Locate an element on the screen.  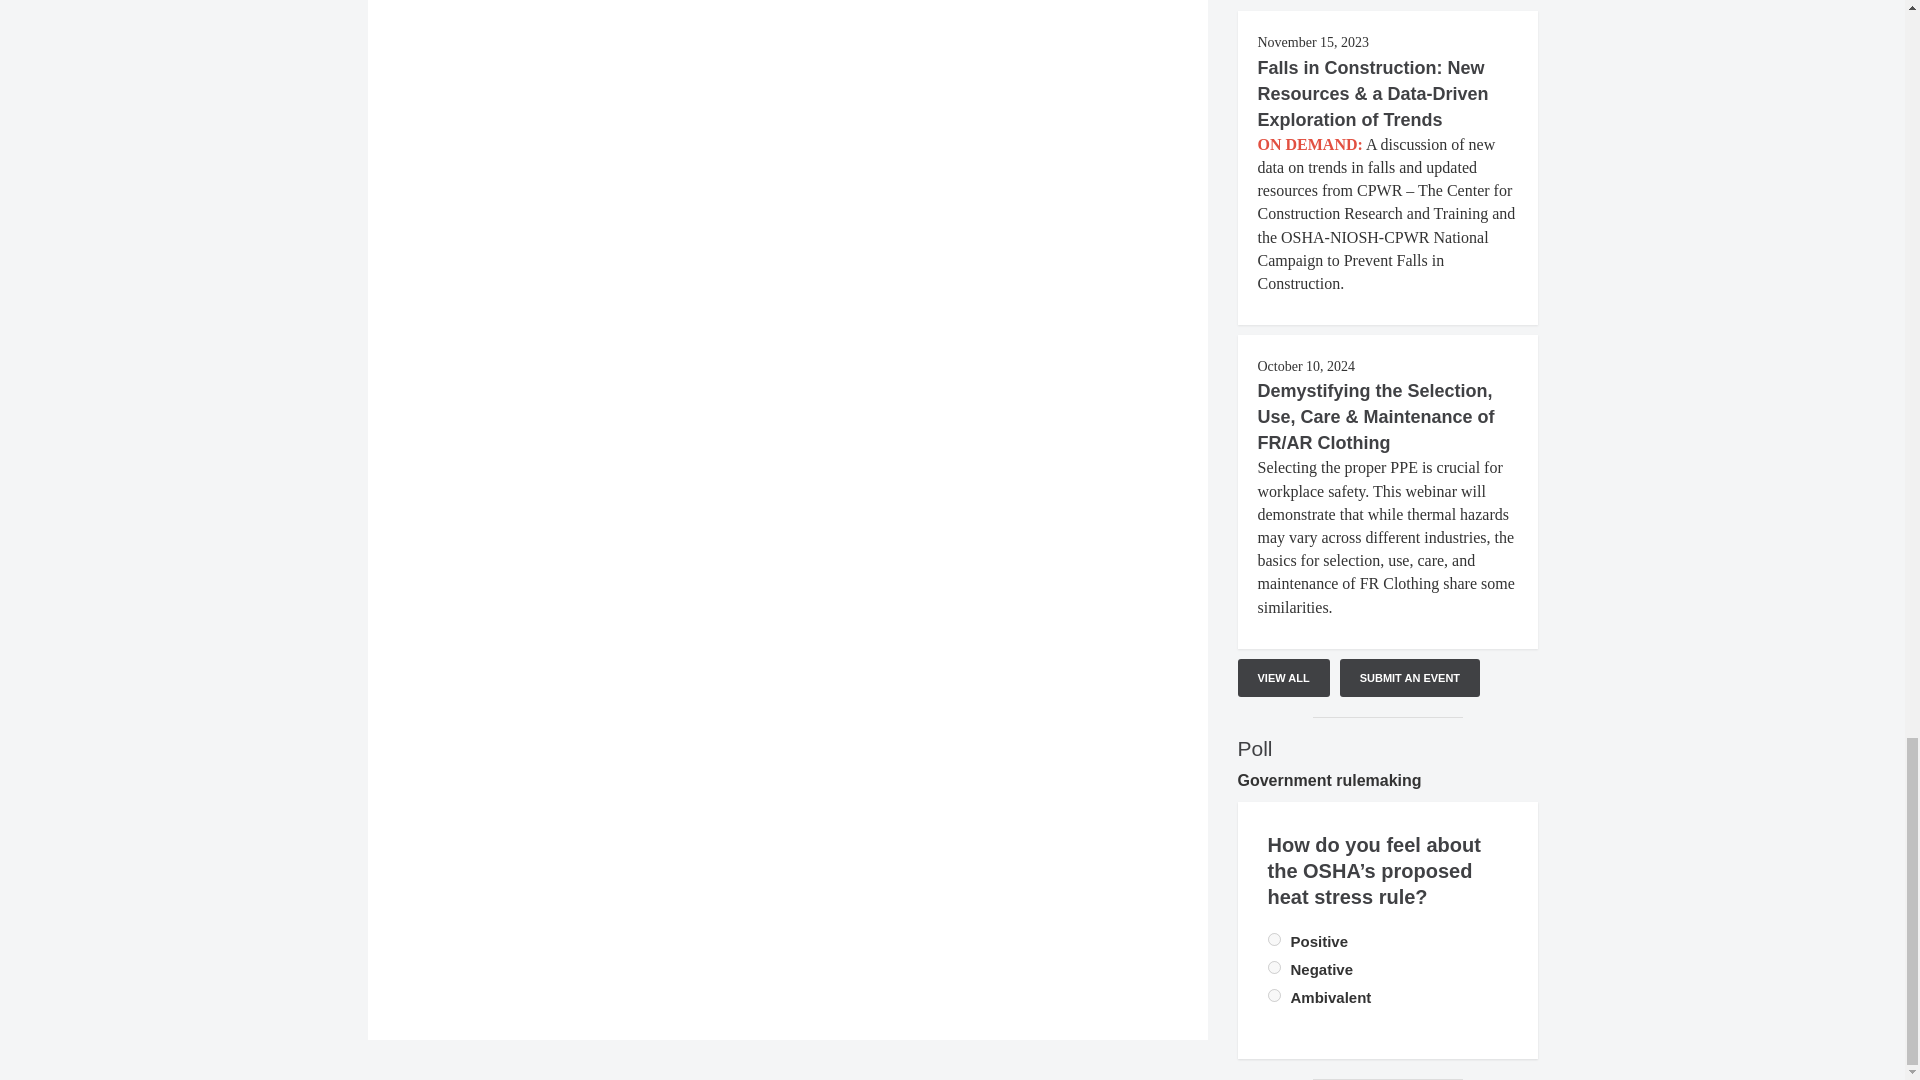
144 is located at coordinates (1274, 996).